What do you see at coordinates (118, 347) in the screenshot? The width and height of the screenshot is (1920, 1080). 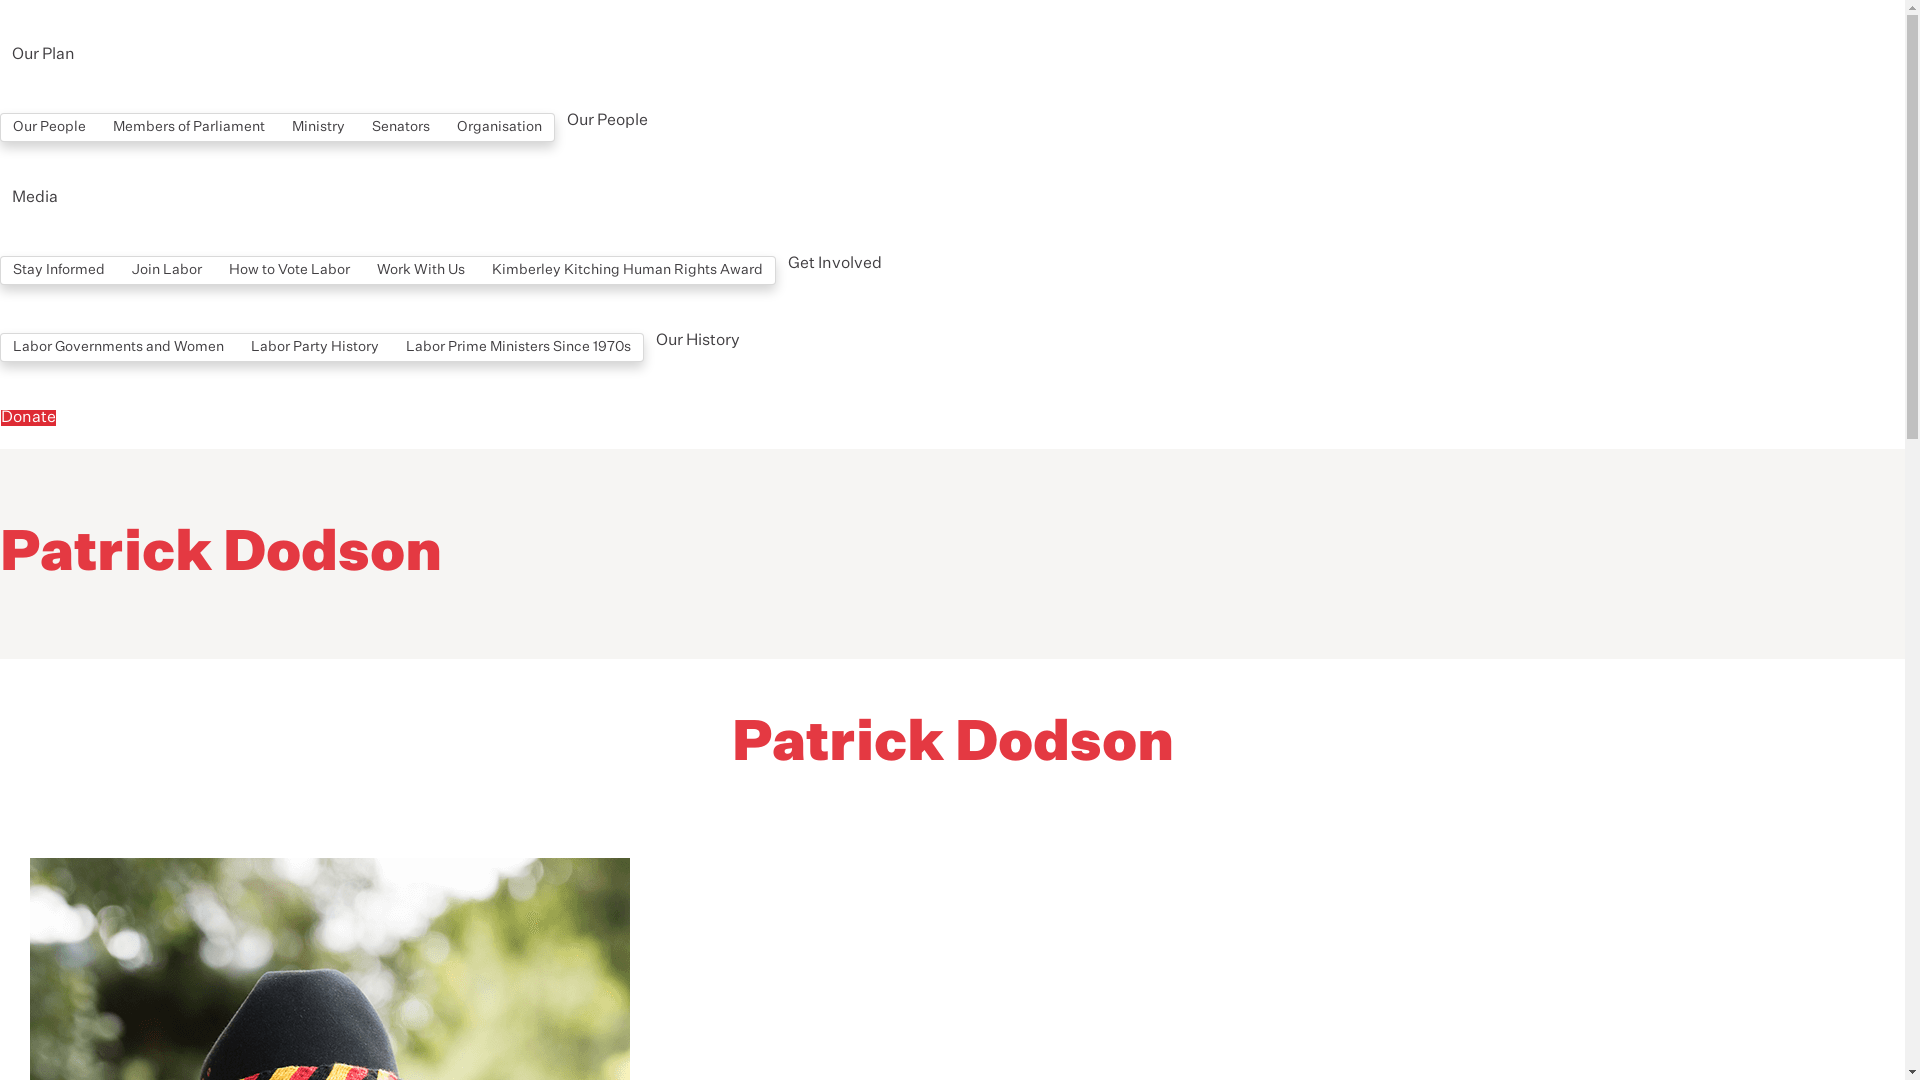 I see `Labor Governments and Women` at bounding box center [118, 347].